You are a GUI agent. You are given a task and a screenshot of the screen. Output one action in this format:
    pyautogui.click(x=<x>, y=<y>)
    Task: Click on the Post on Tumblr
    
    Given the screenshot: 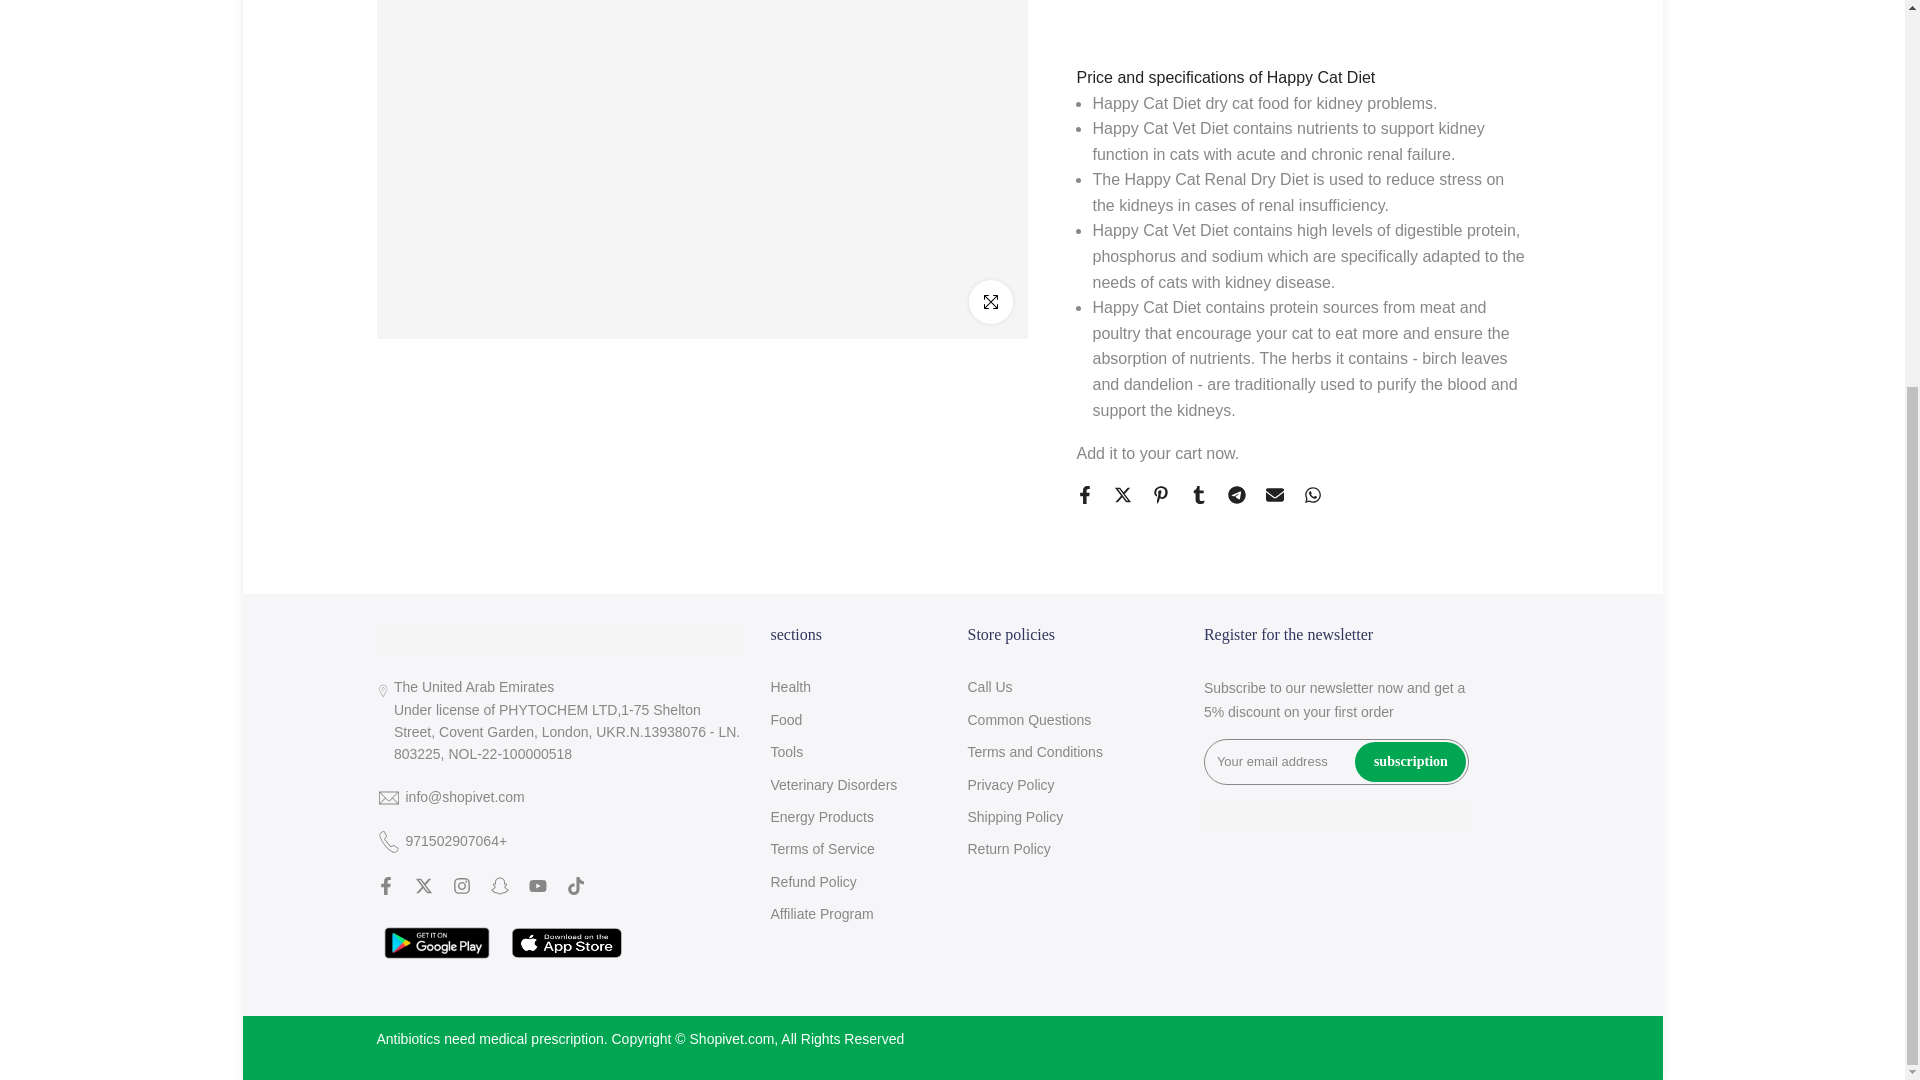 What is the action you would take?
    pyautogui.click(x=1198, y=366)
    